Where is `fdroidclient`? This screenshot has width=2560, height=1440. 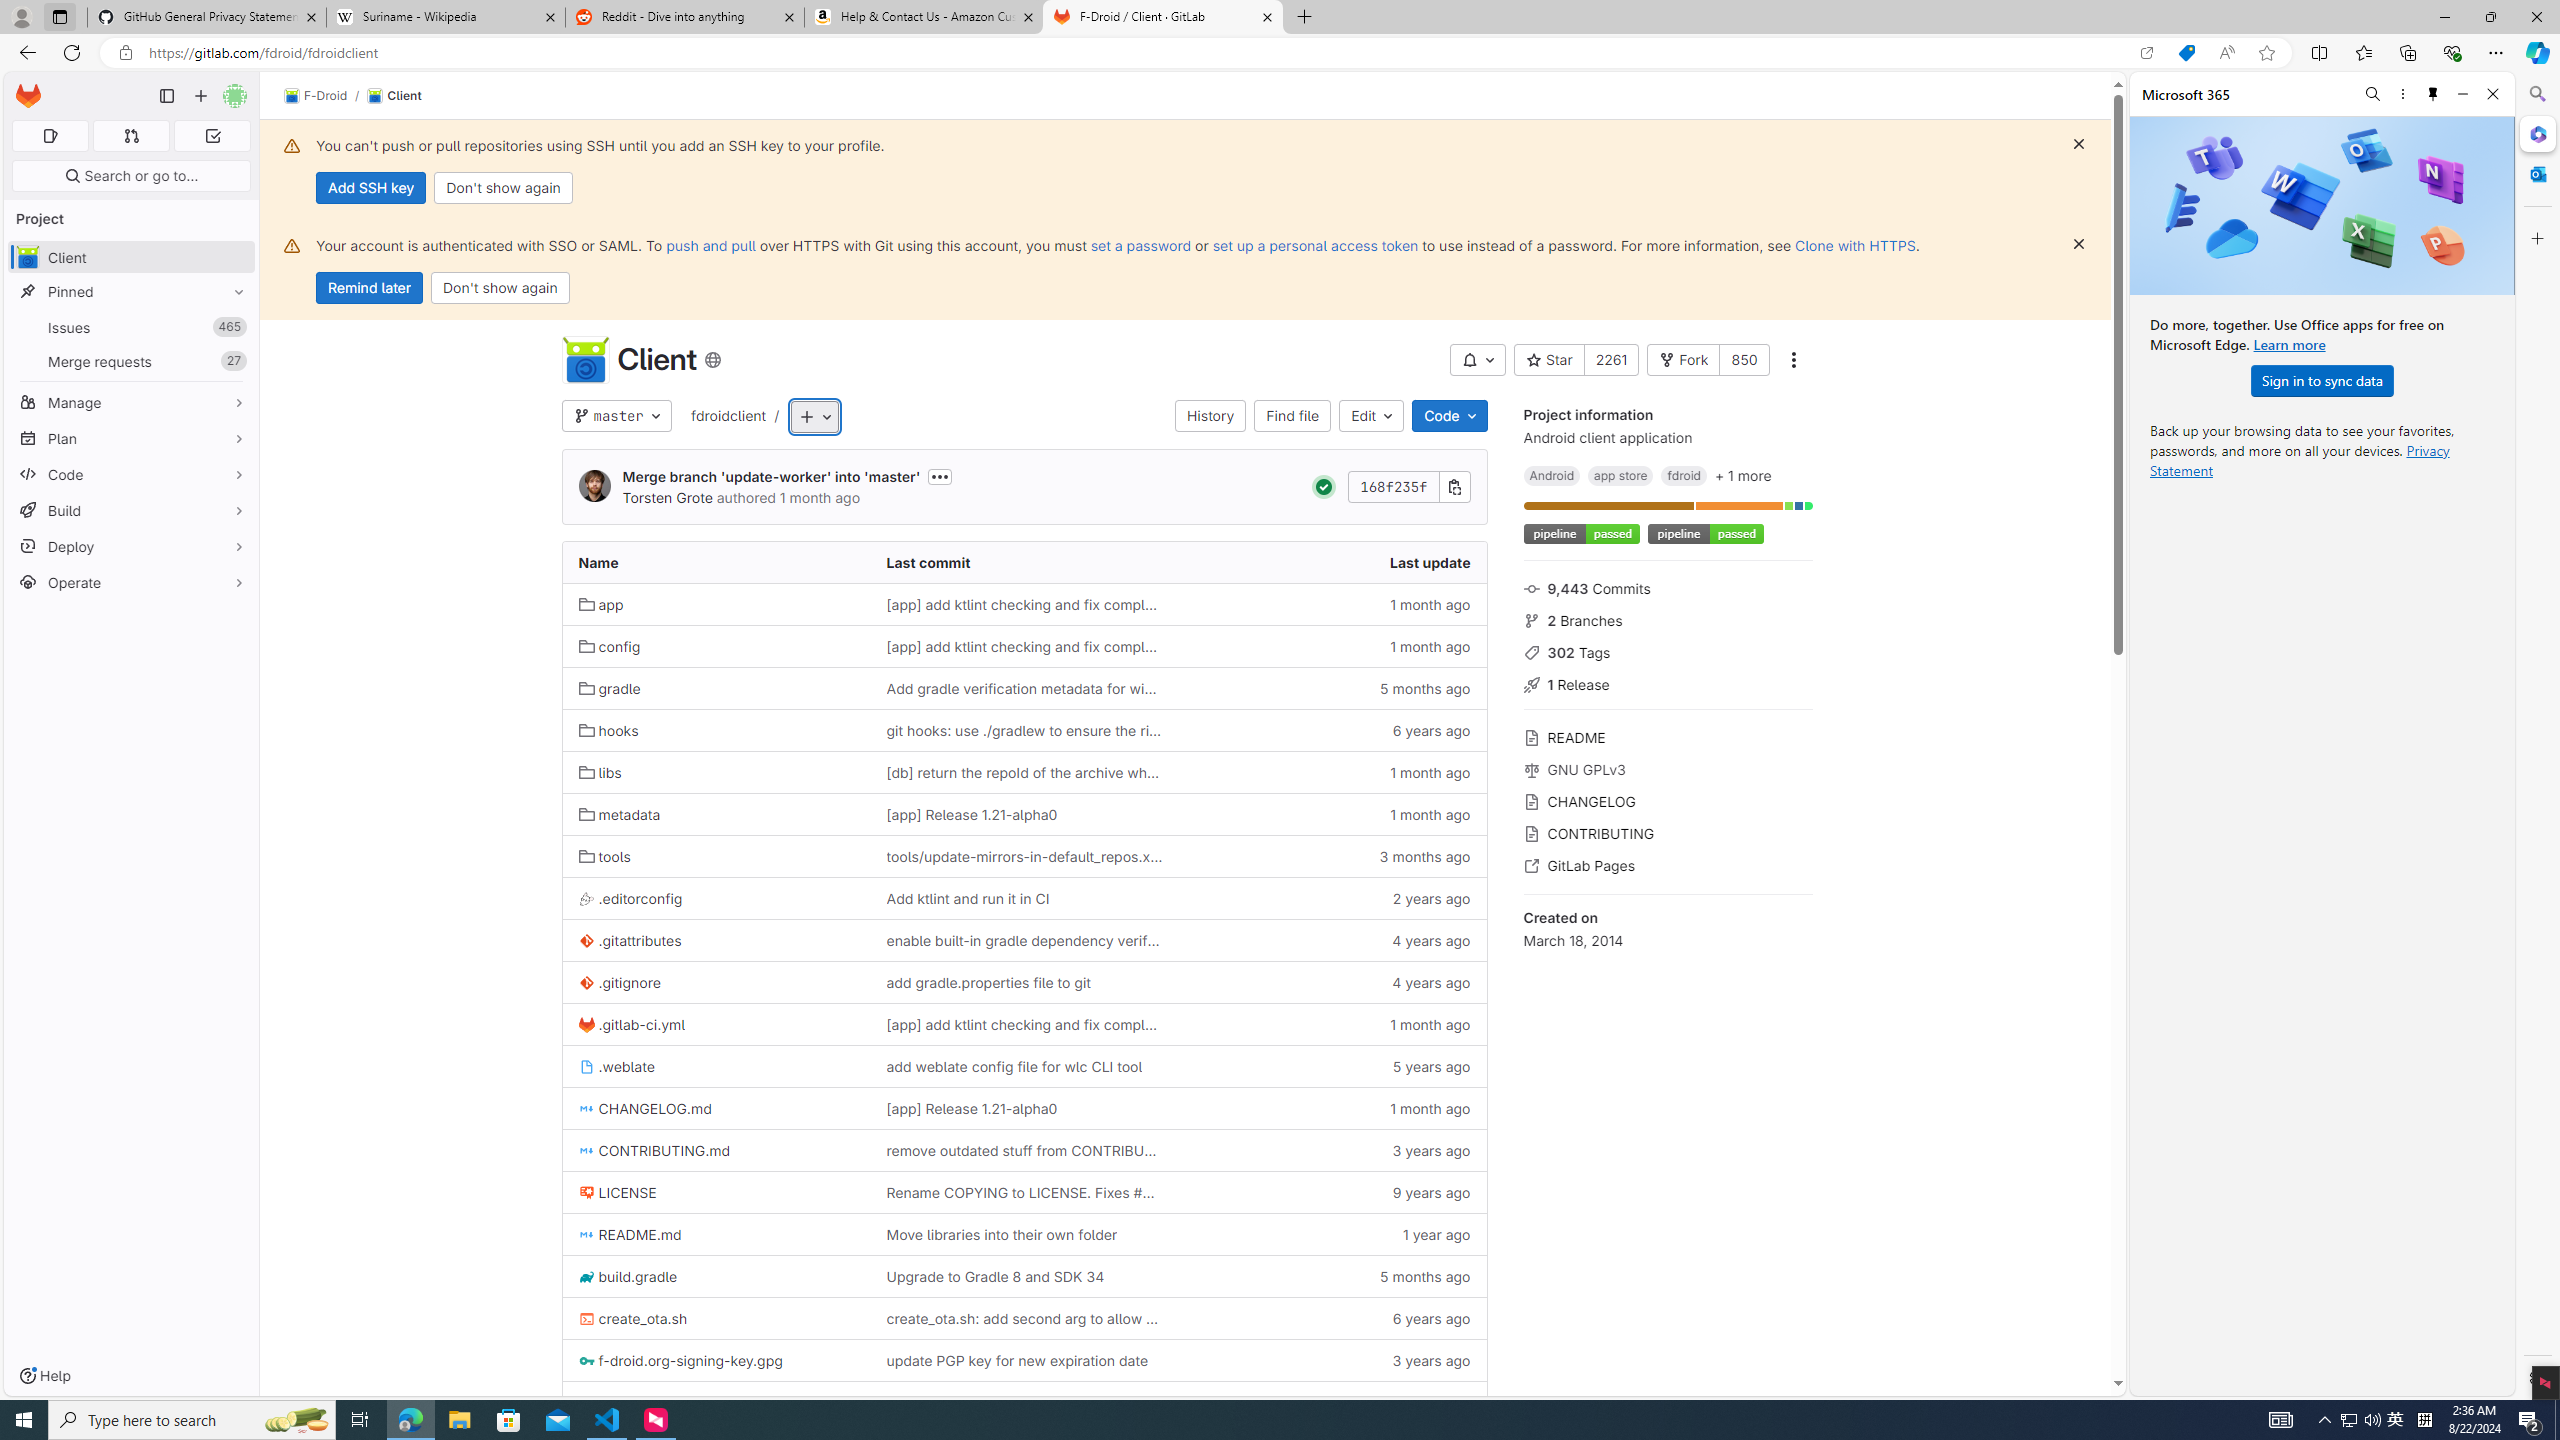
fdroidclient is located at coordinates (730, 416).